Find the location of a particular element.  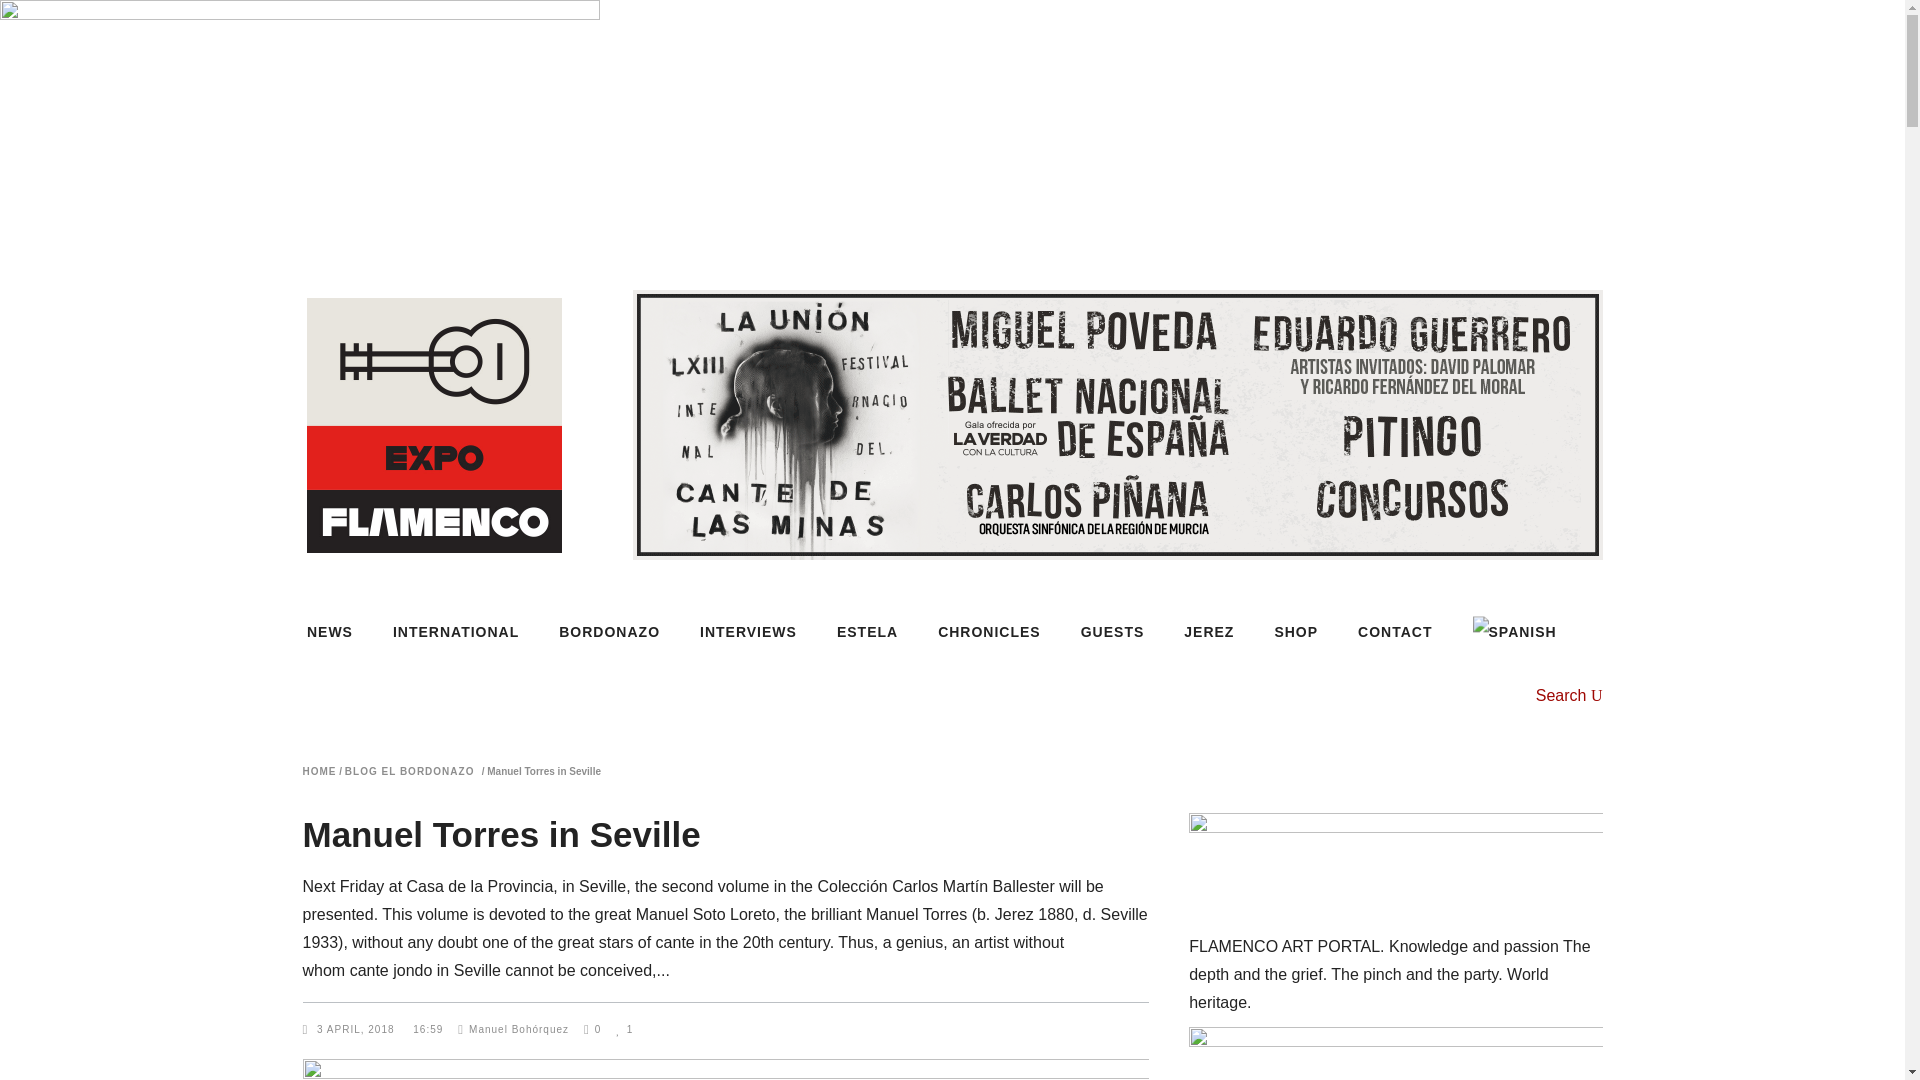

CONTACT is located at coordinates (1394, 632).